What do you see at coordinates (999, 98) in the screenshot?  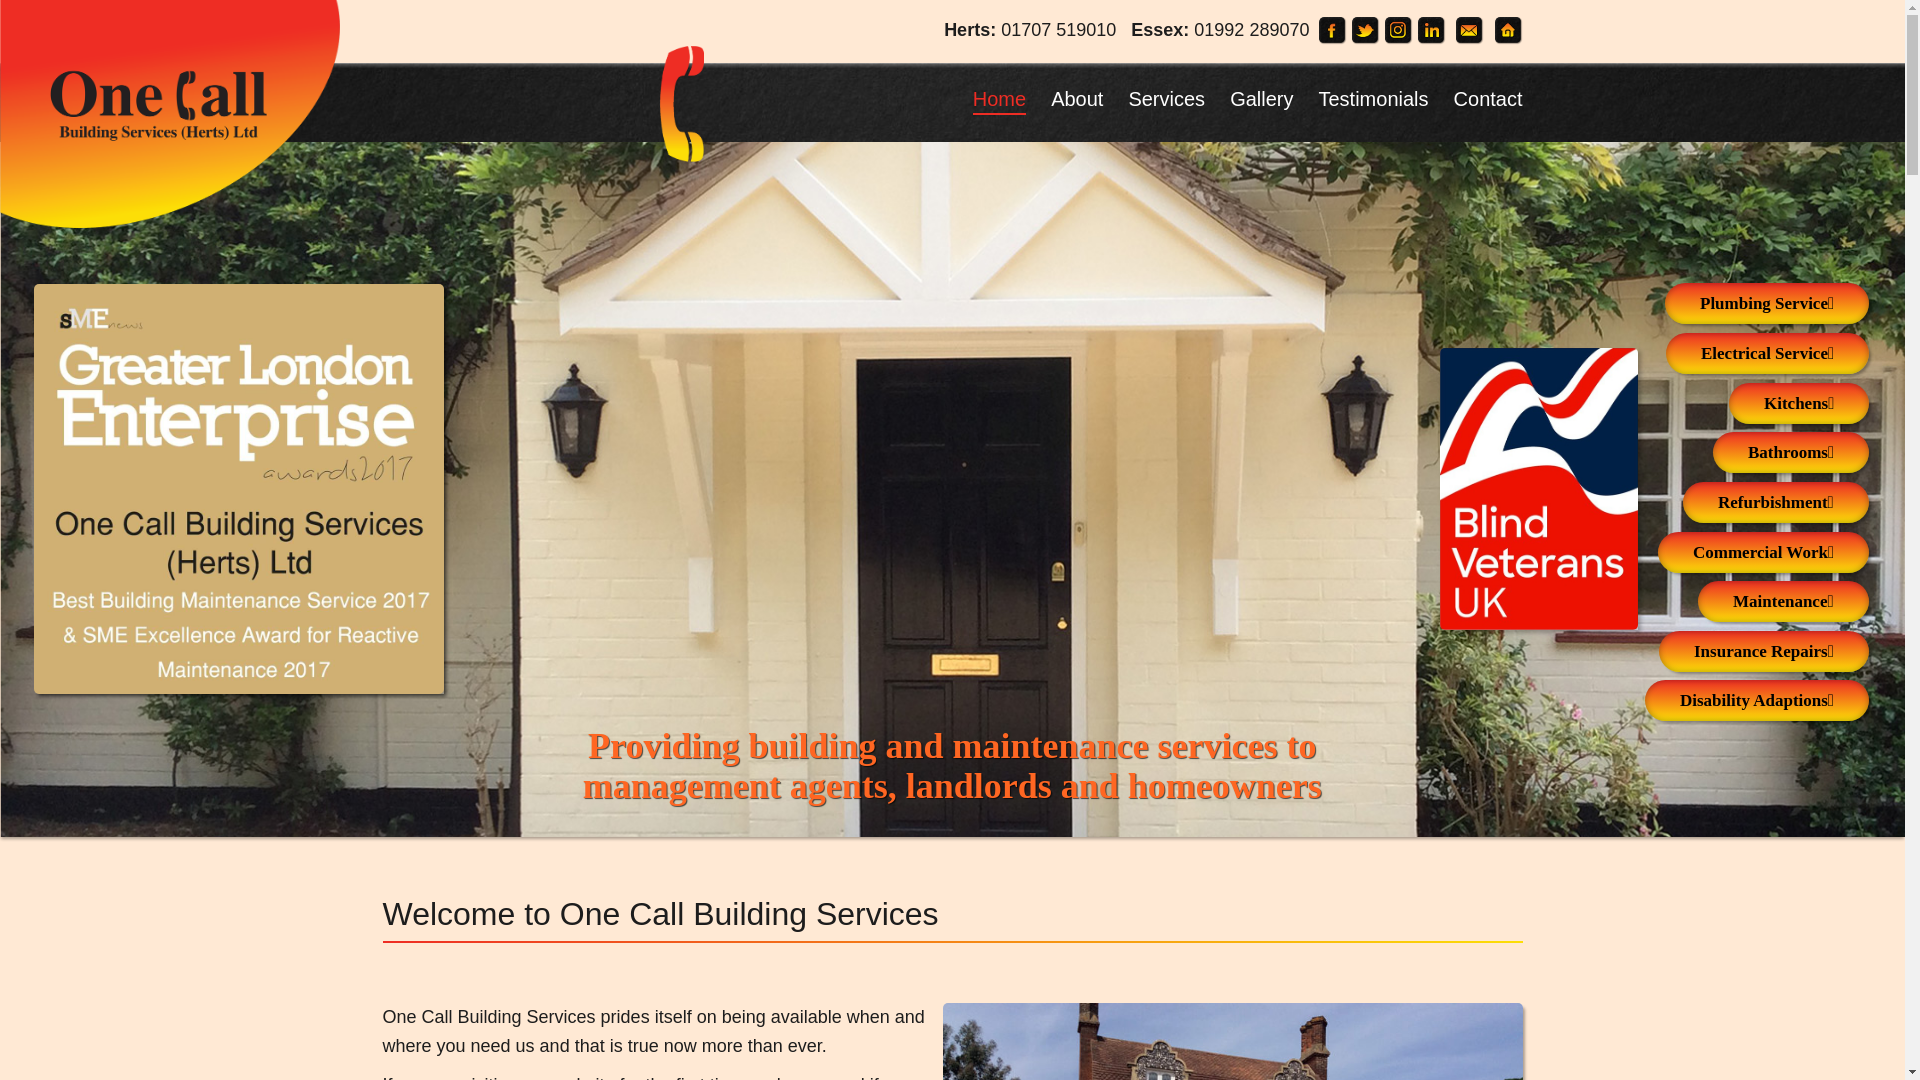 I see `Home` at bounding box center [999, 98].